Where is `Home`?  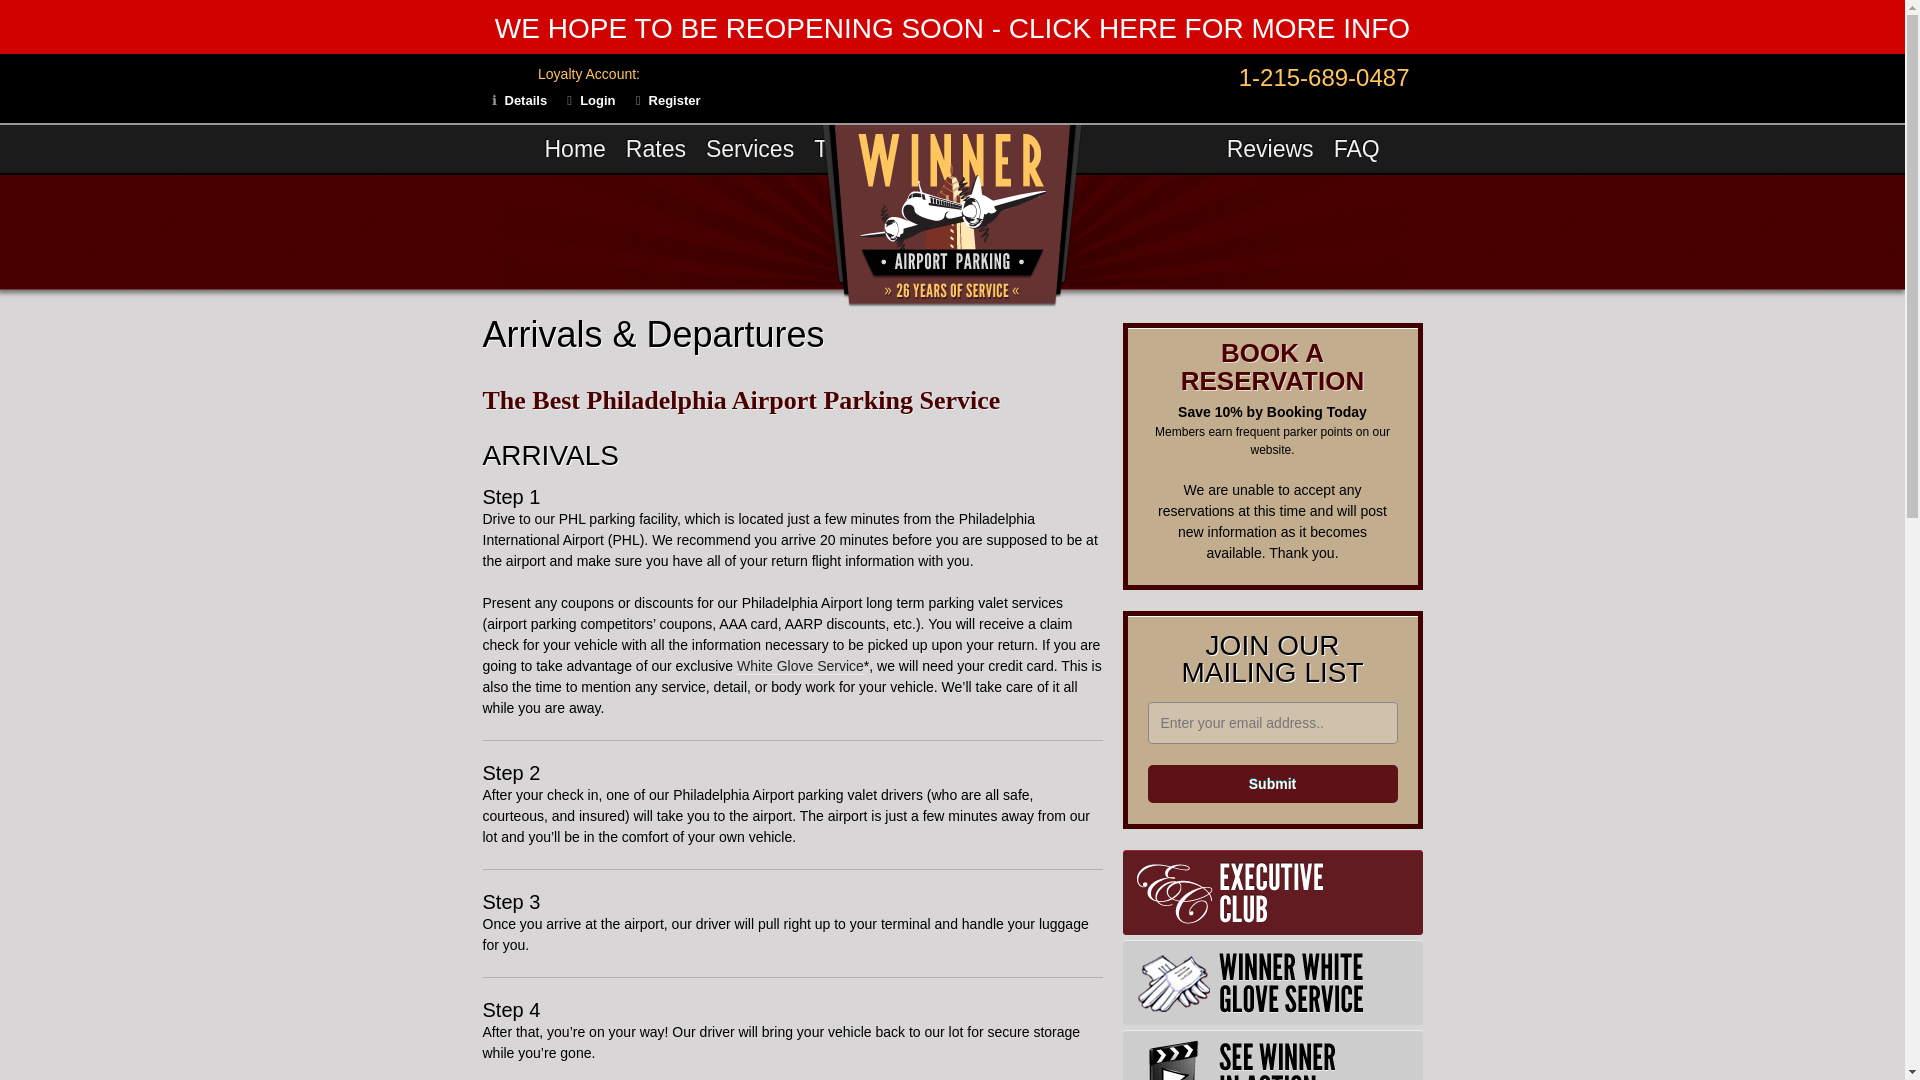 Home is located at coordinates (574, 148).